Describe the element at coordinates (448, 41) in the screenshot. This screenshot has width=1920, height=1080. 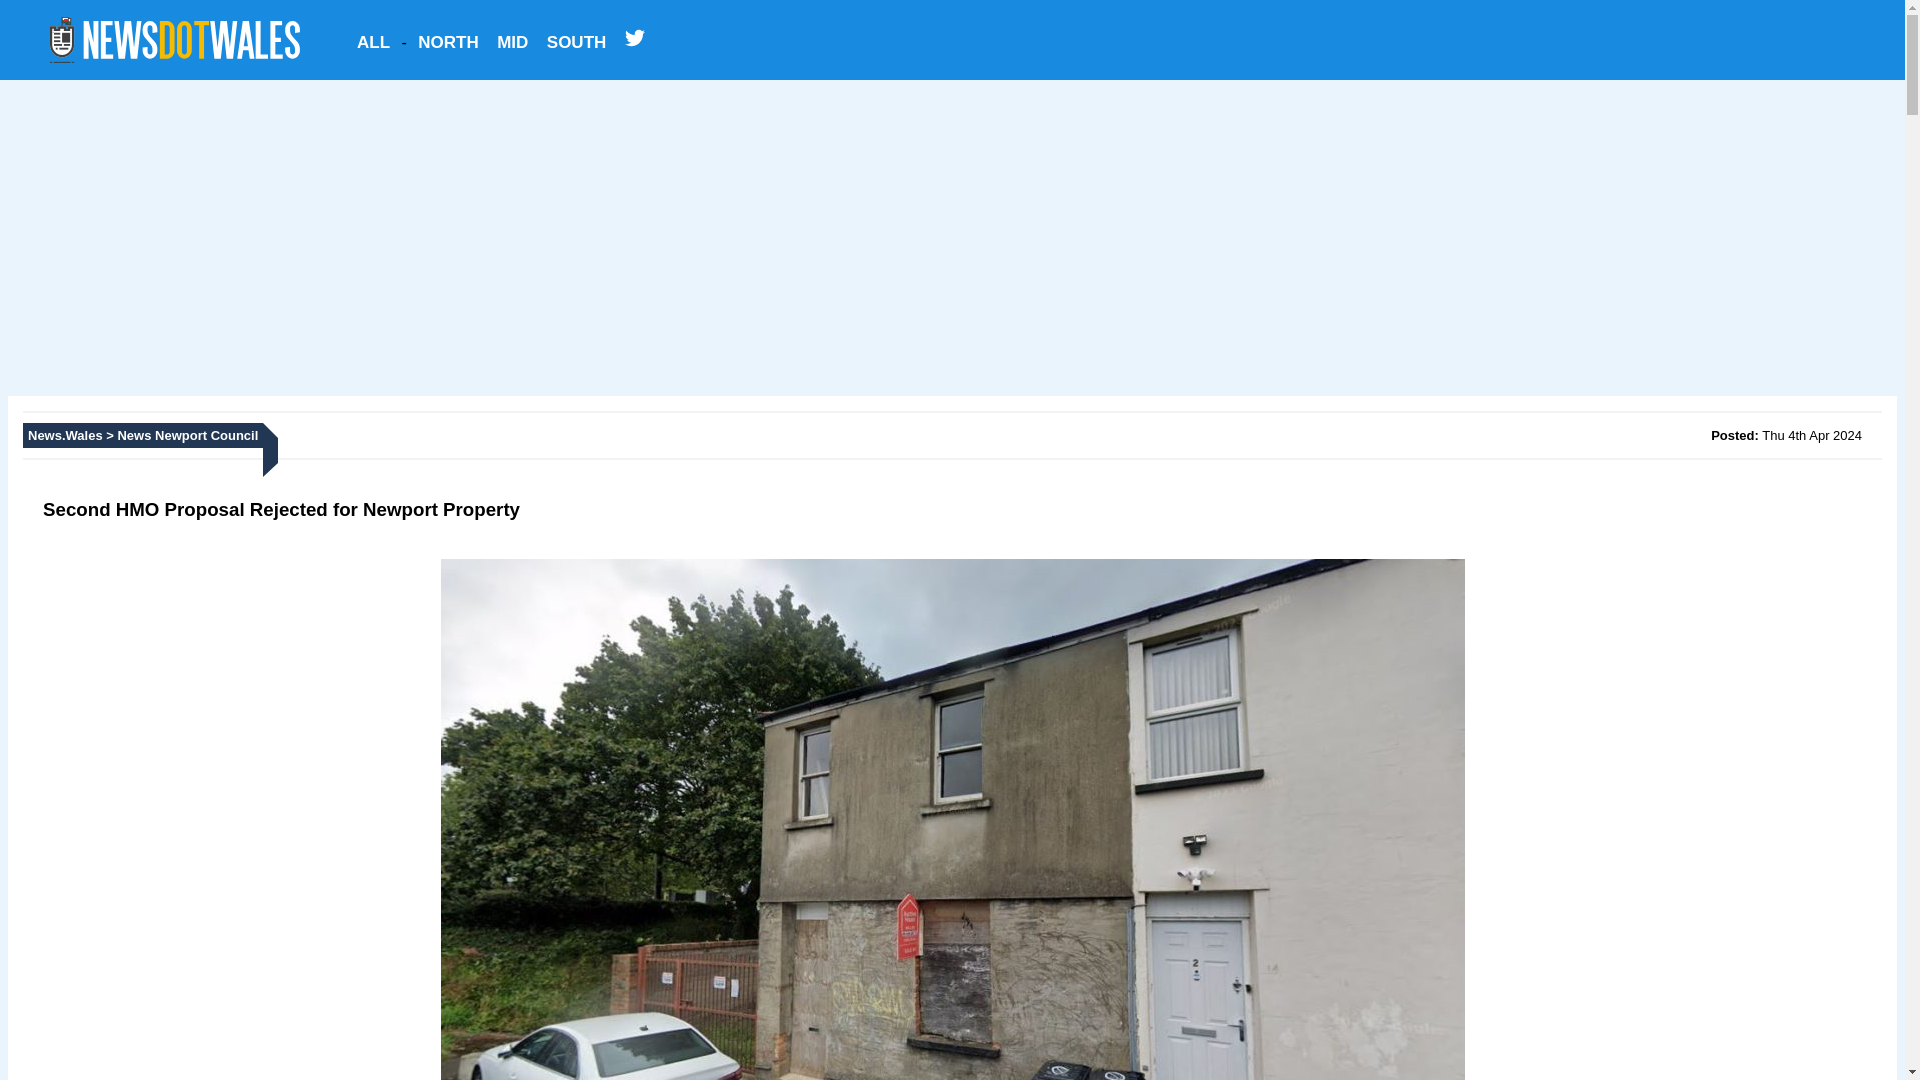
I see `NORTH` at that location.